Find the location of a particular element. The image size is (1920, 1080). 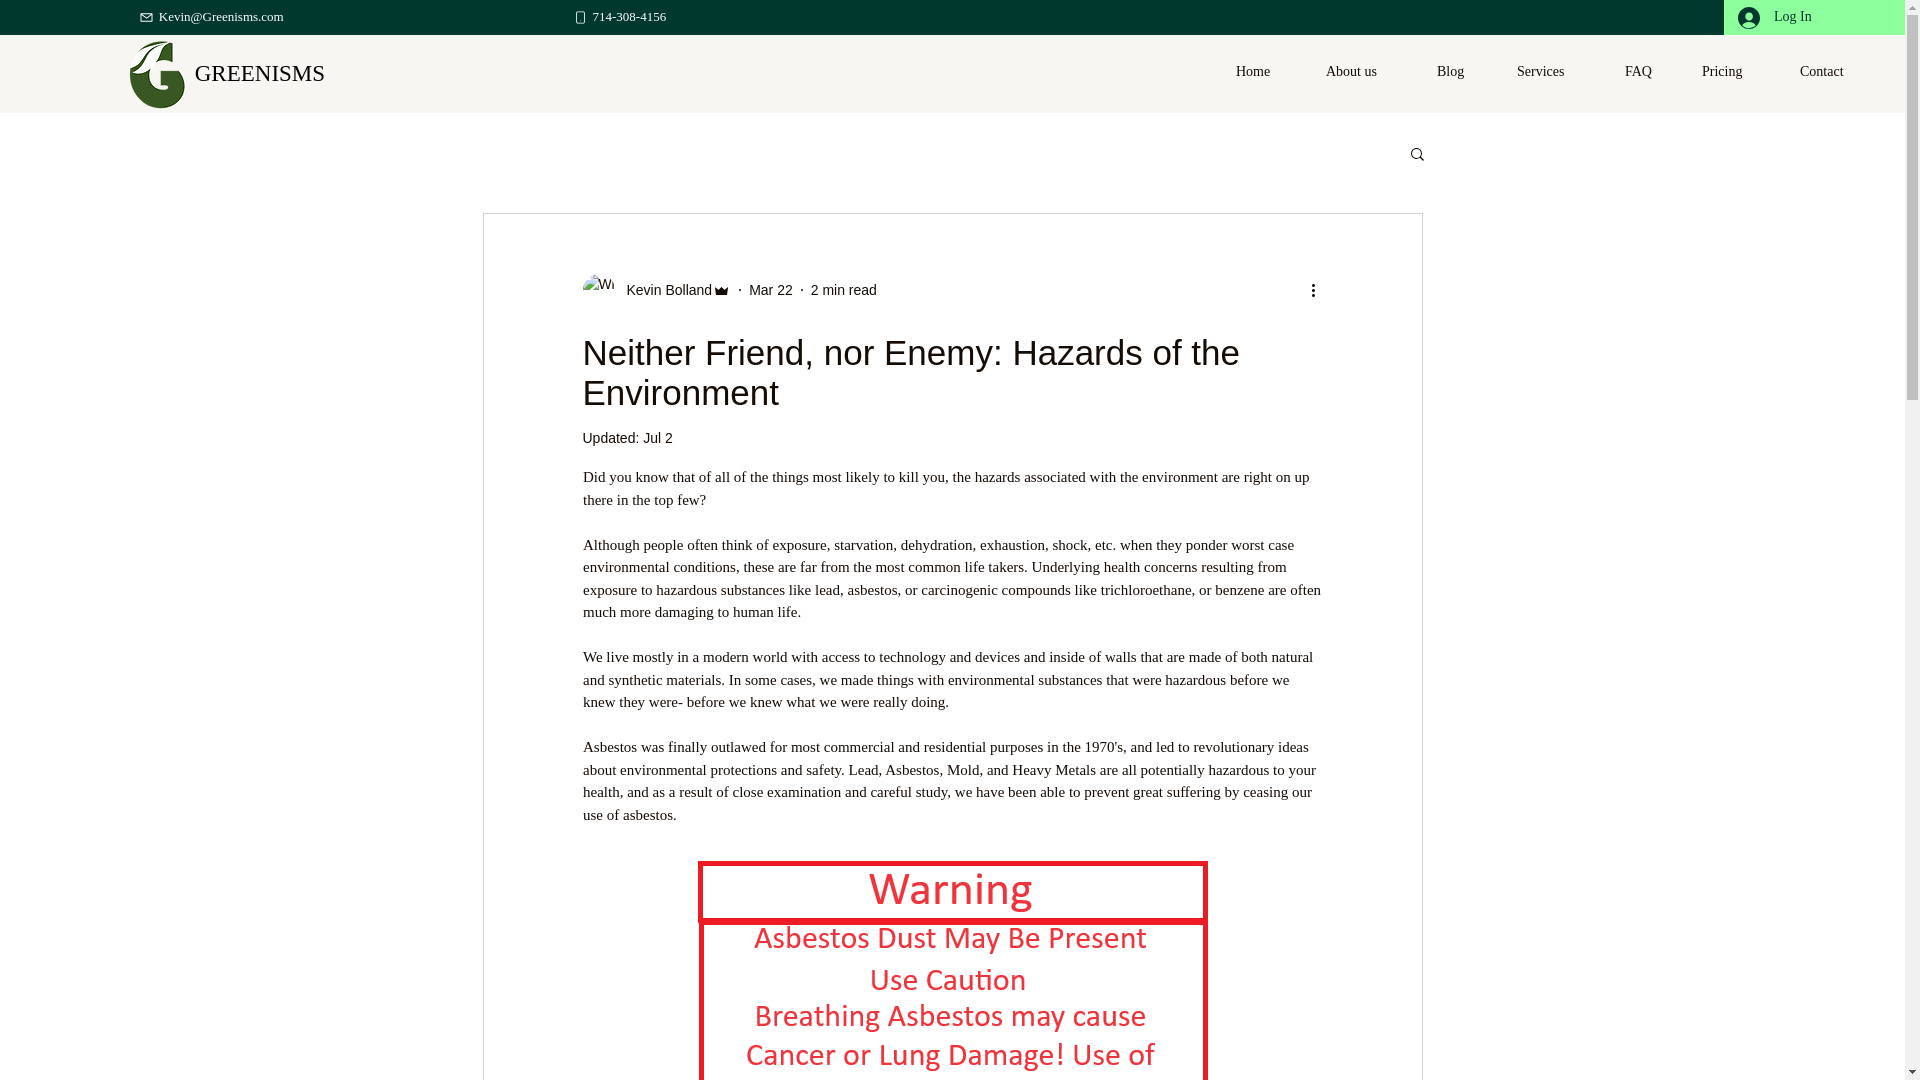

GREENISMS is located at coordinates (260, 73).